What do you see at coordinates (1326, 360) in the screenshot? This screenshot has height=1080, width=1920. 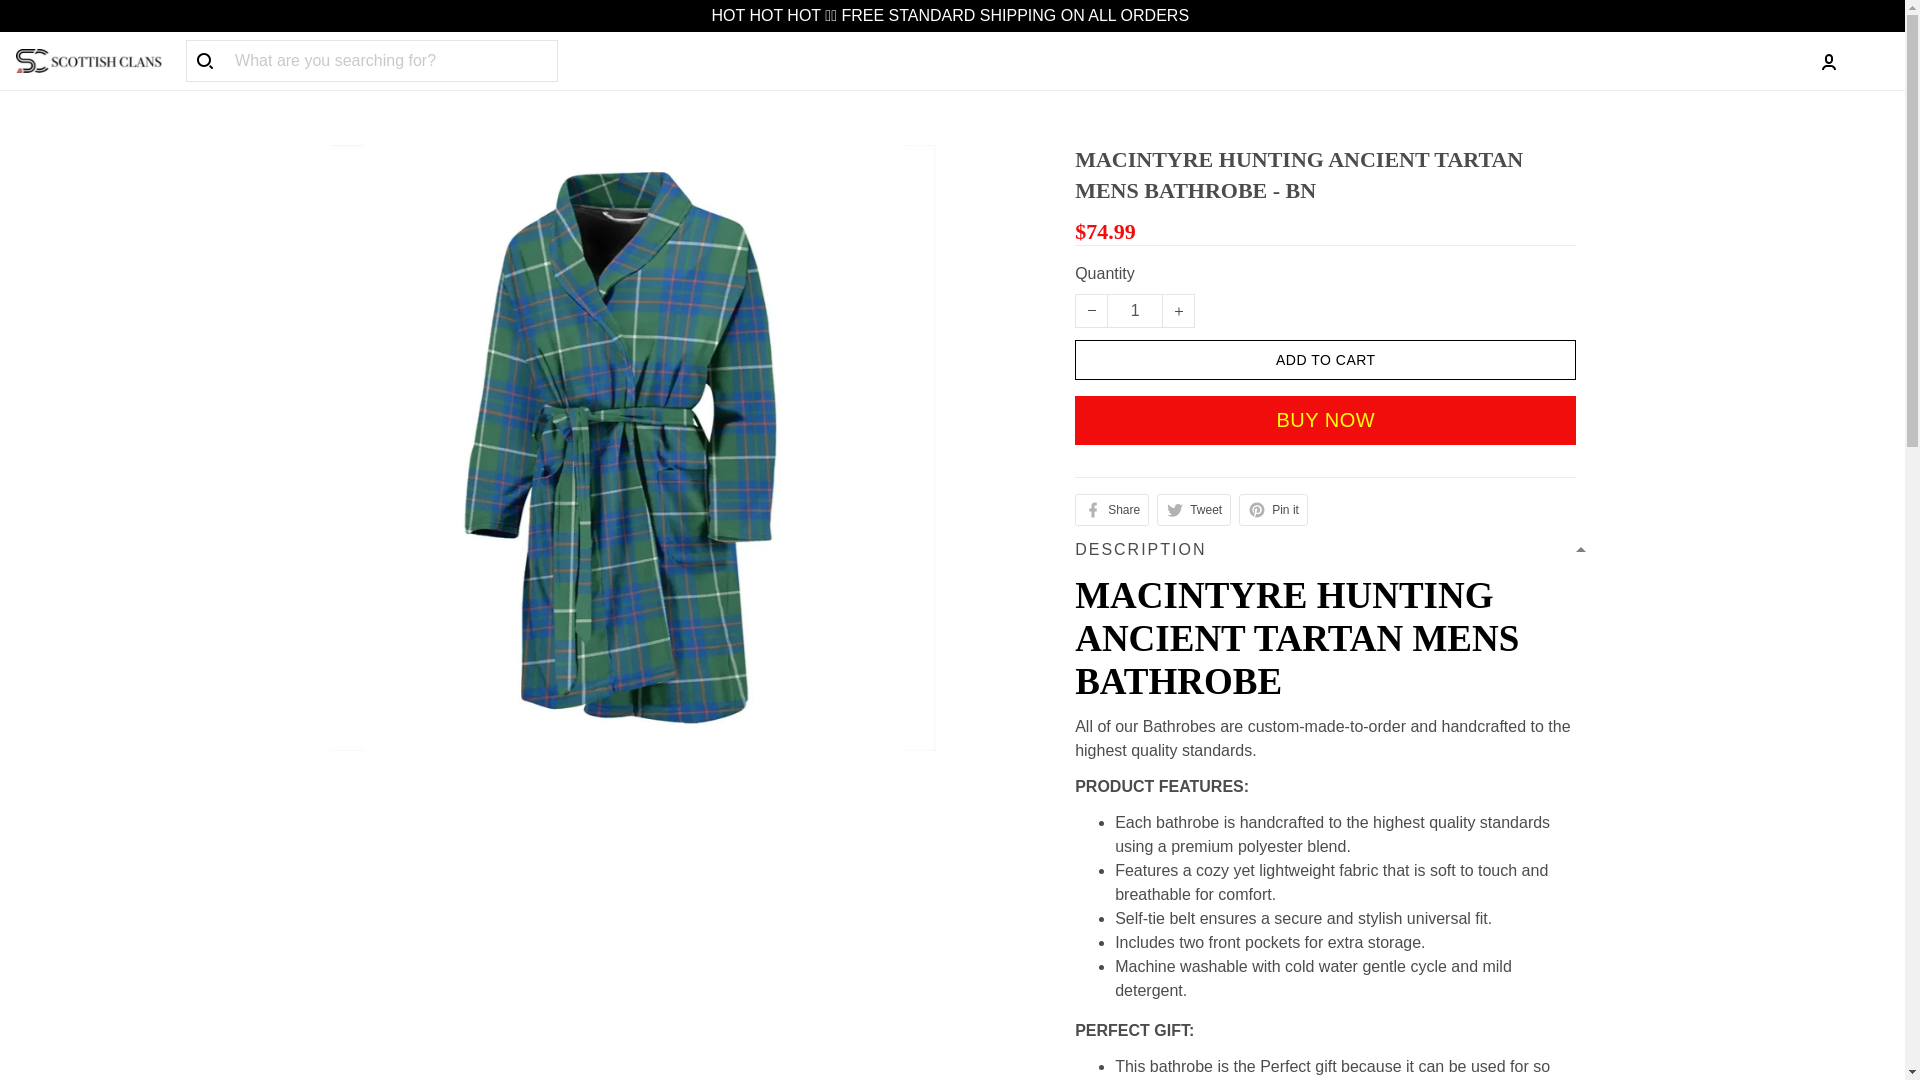 I see `ADD TO CART` at bounding box center [1326, 360].